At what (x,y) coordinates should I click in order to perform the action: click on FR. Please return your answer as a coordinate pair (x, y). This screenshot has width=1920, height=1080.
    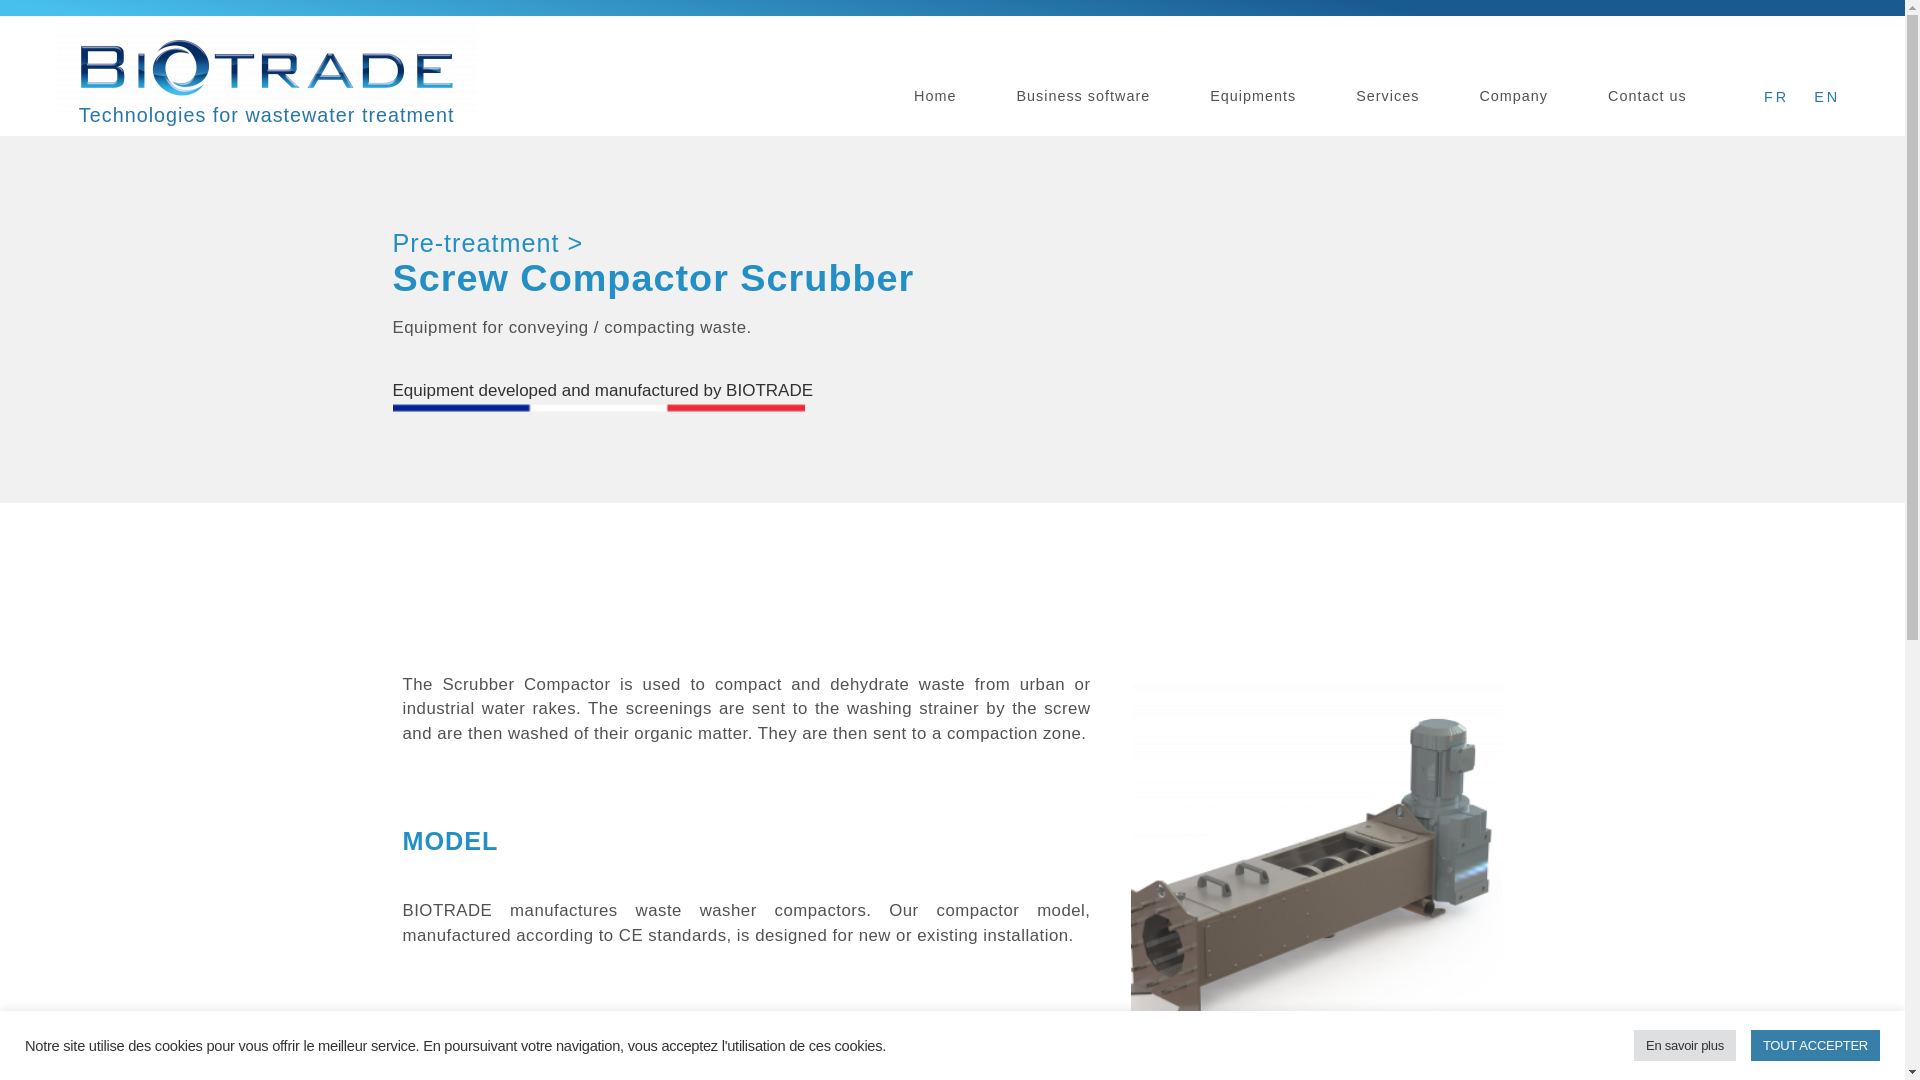
    Looking at the image, I should click on (1772, 97).